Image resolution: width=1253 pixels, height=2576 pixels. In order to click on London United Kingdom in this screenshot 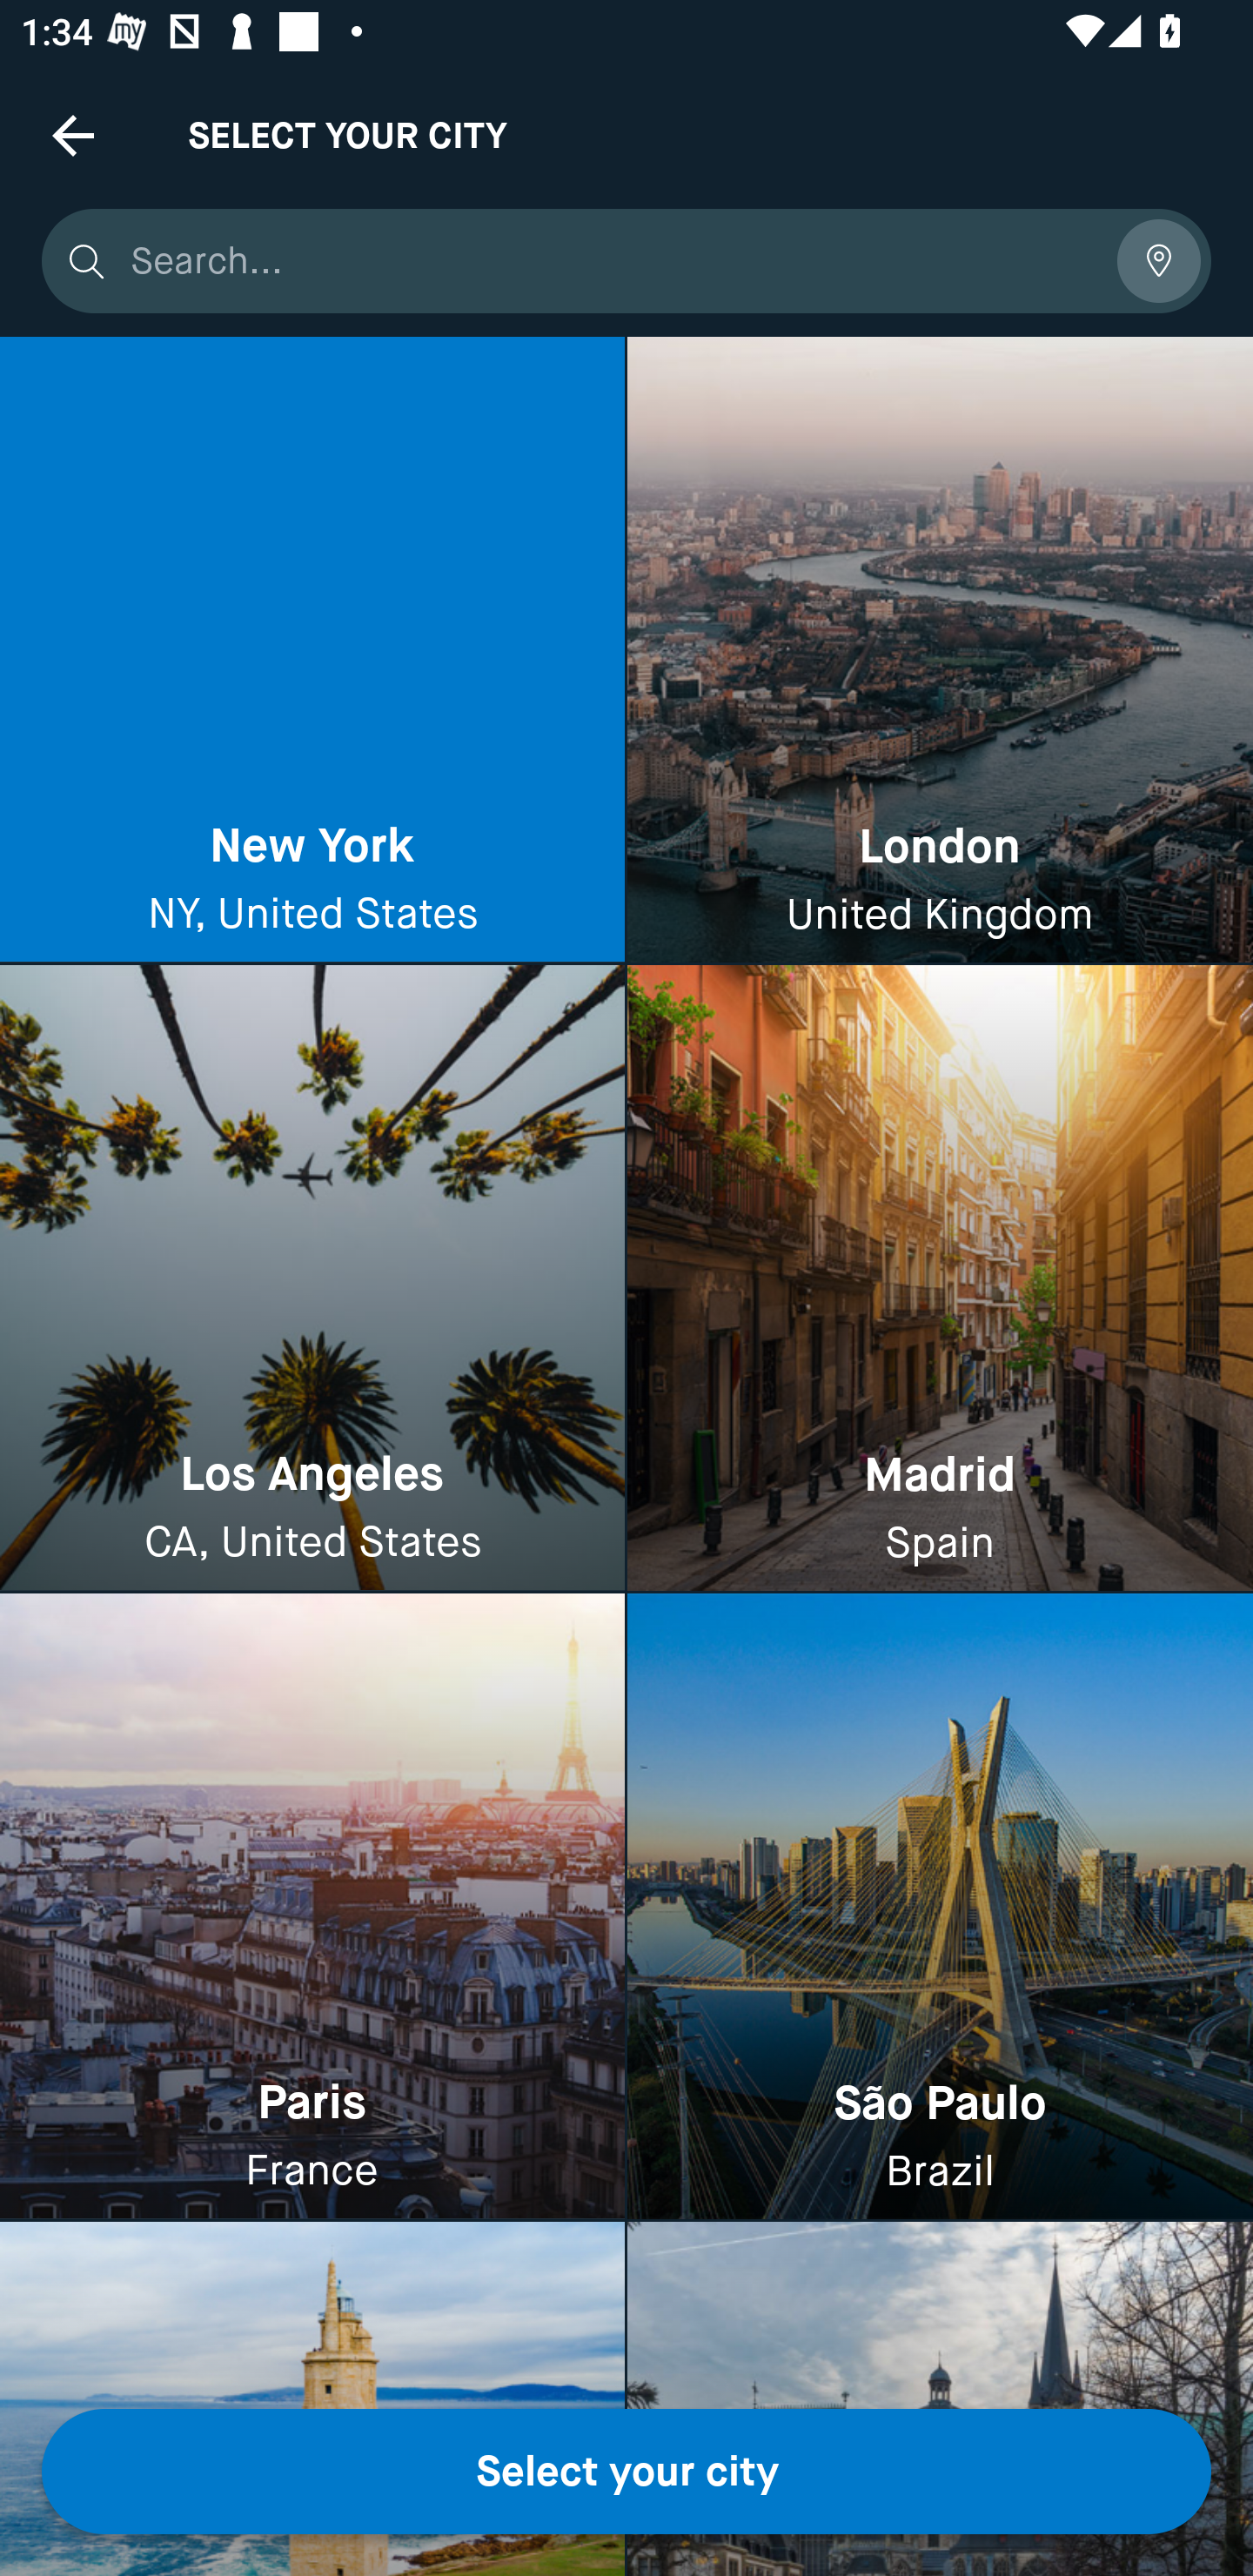, I will do `click(940, 650)`.